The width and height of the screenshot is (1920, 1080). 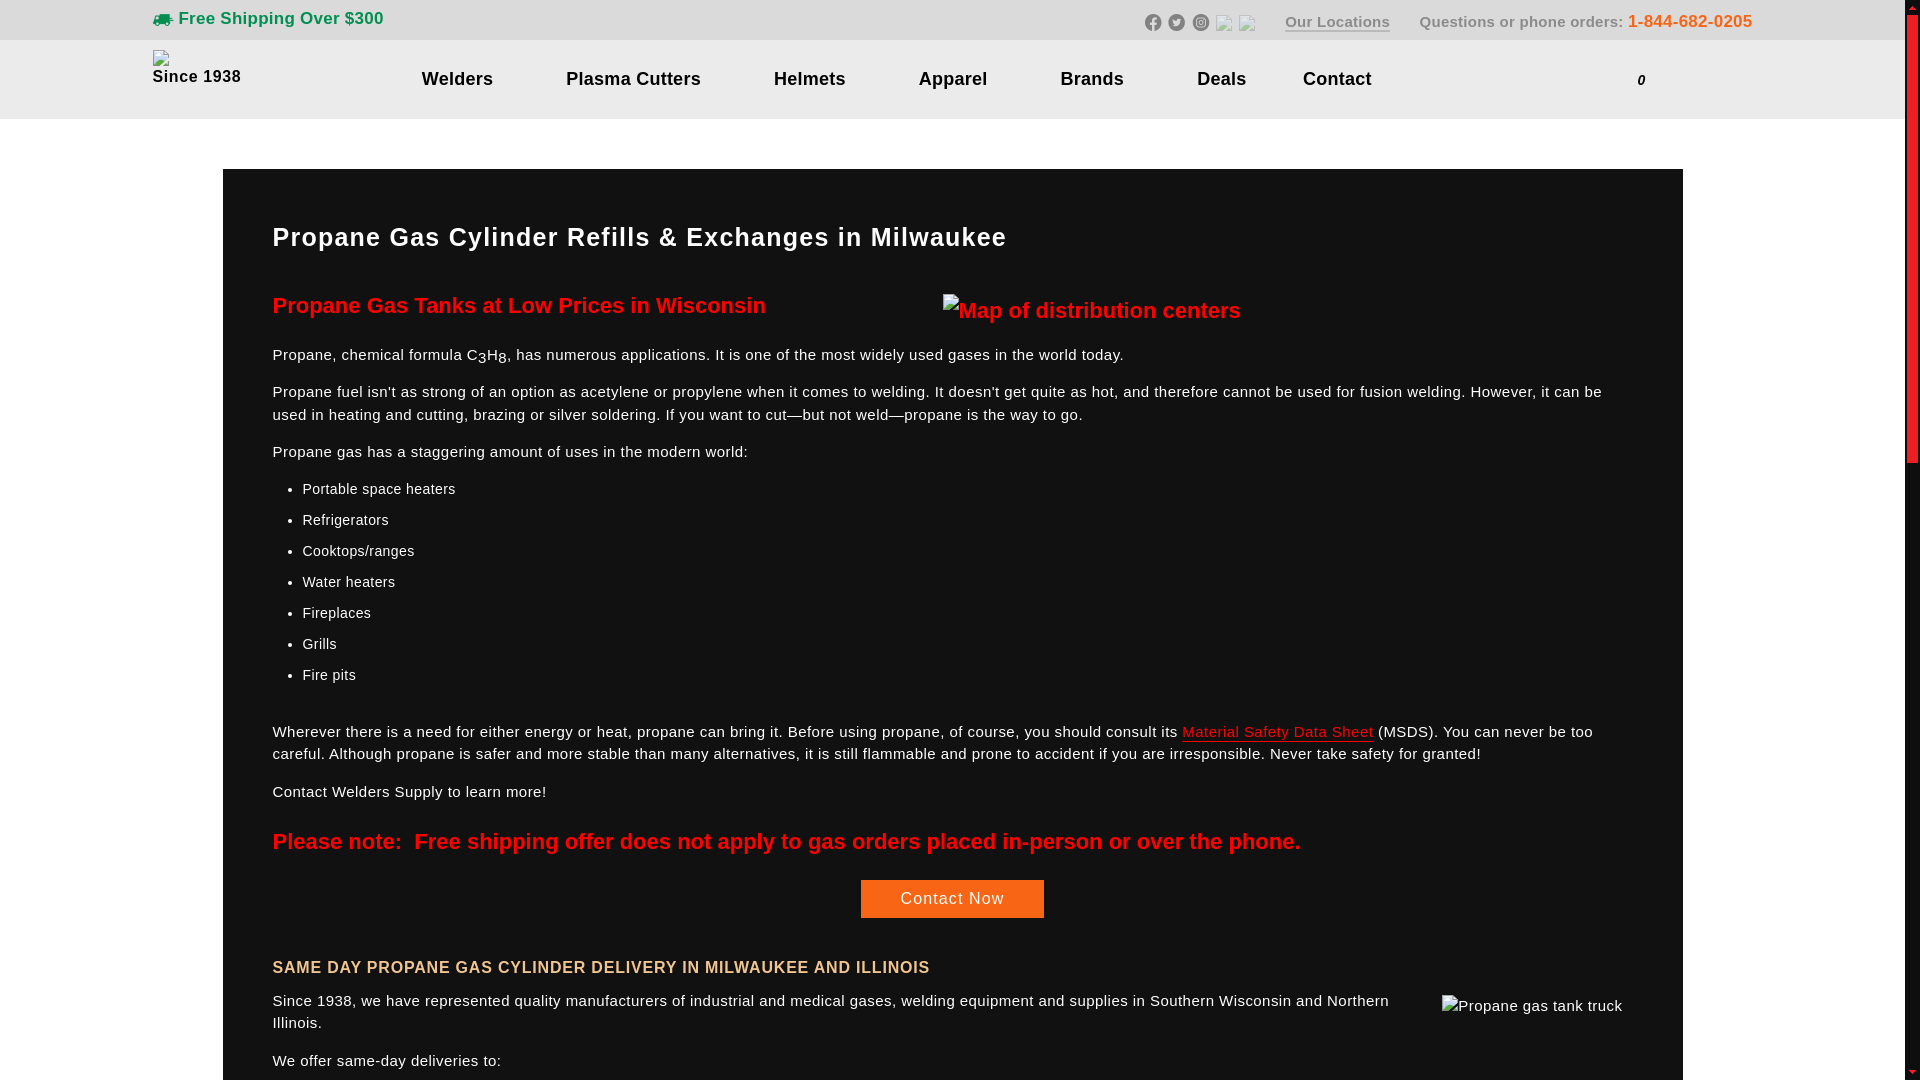 What do you see at coordinates (1586, 21) in the screenshot?
I see `Questions or phone orders: 1-844-682-0205` at bounding box center [1586, 21].